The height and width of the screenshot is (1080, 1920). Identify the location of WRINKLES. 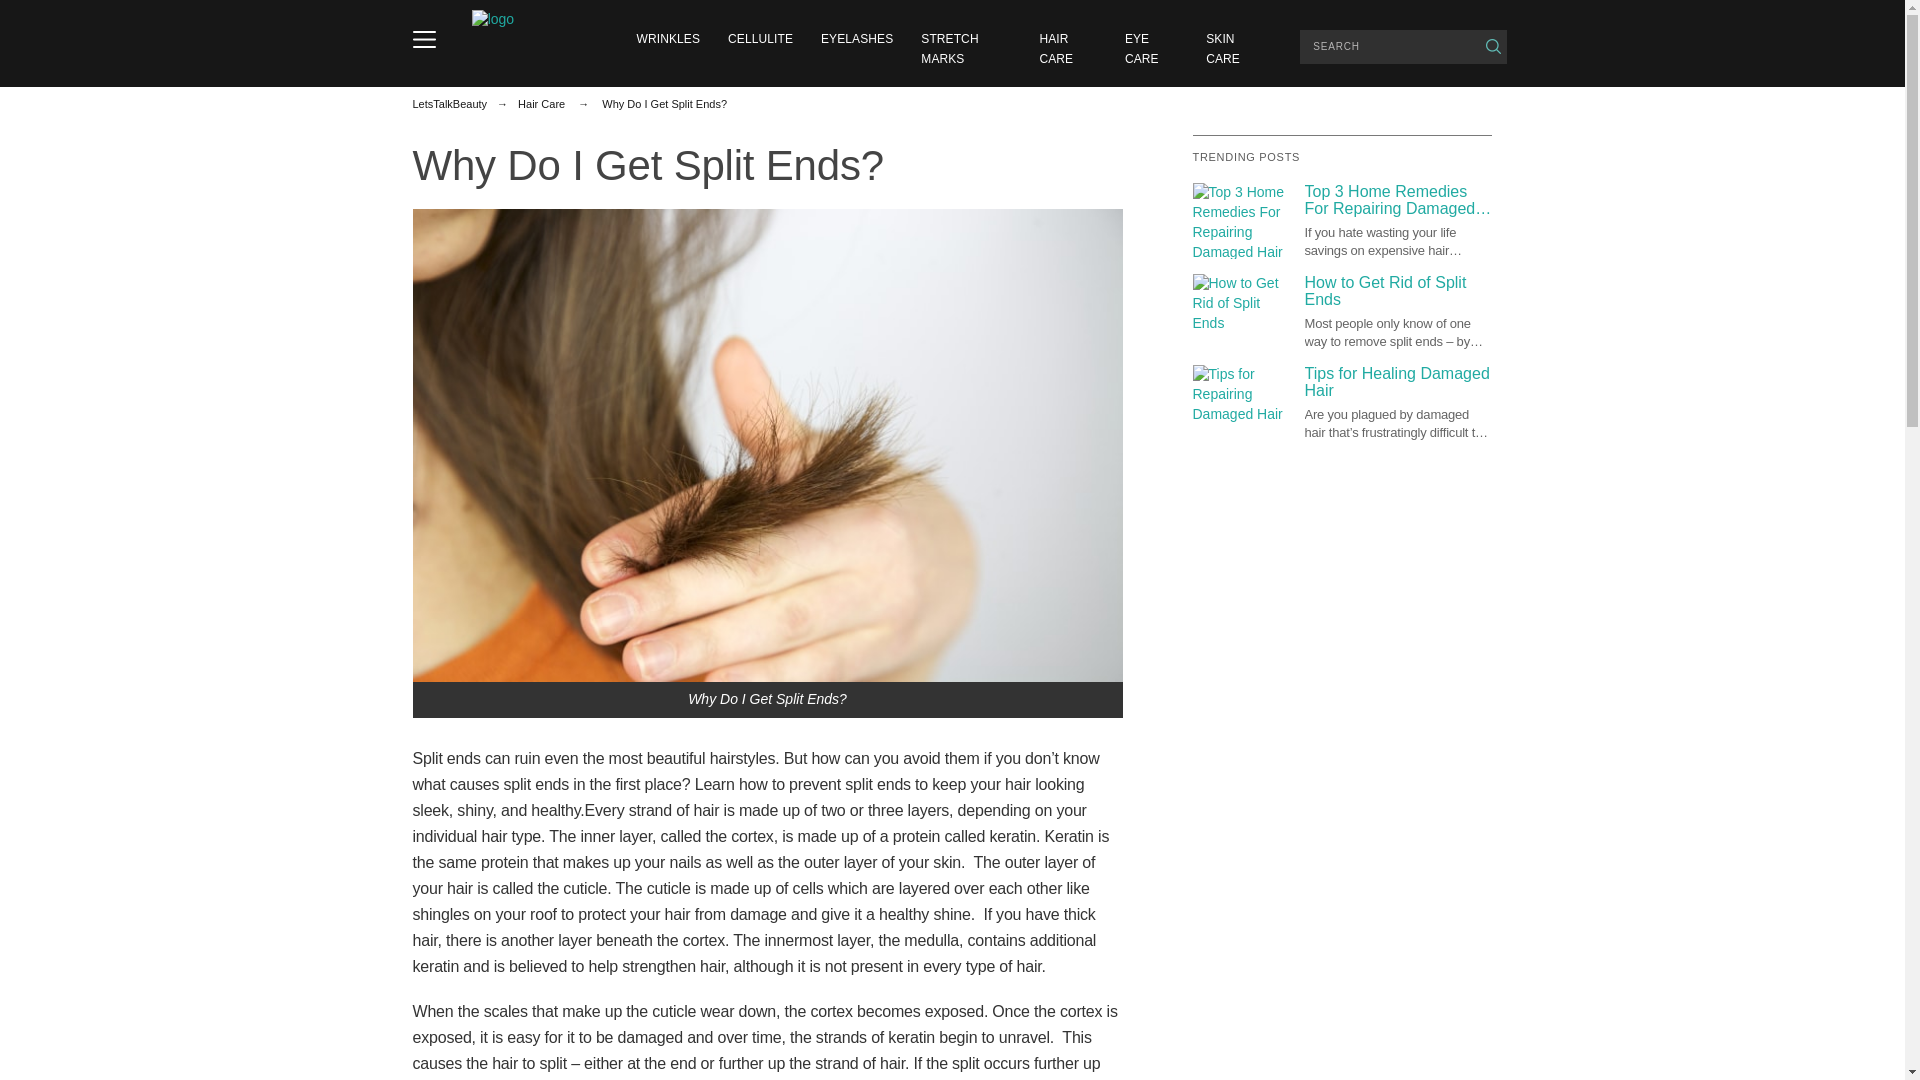
(668, 39).